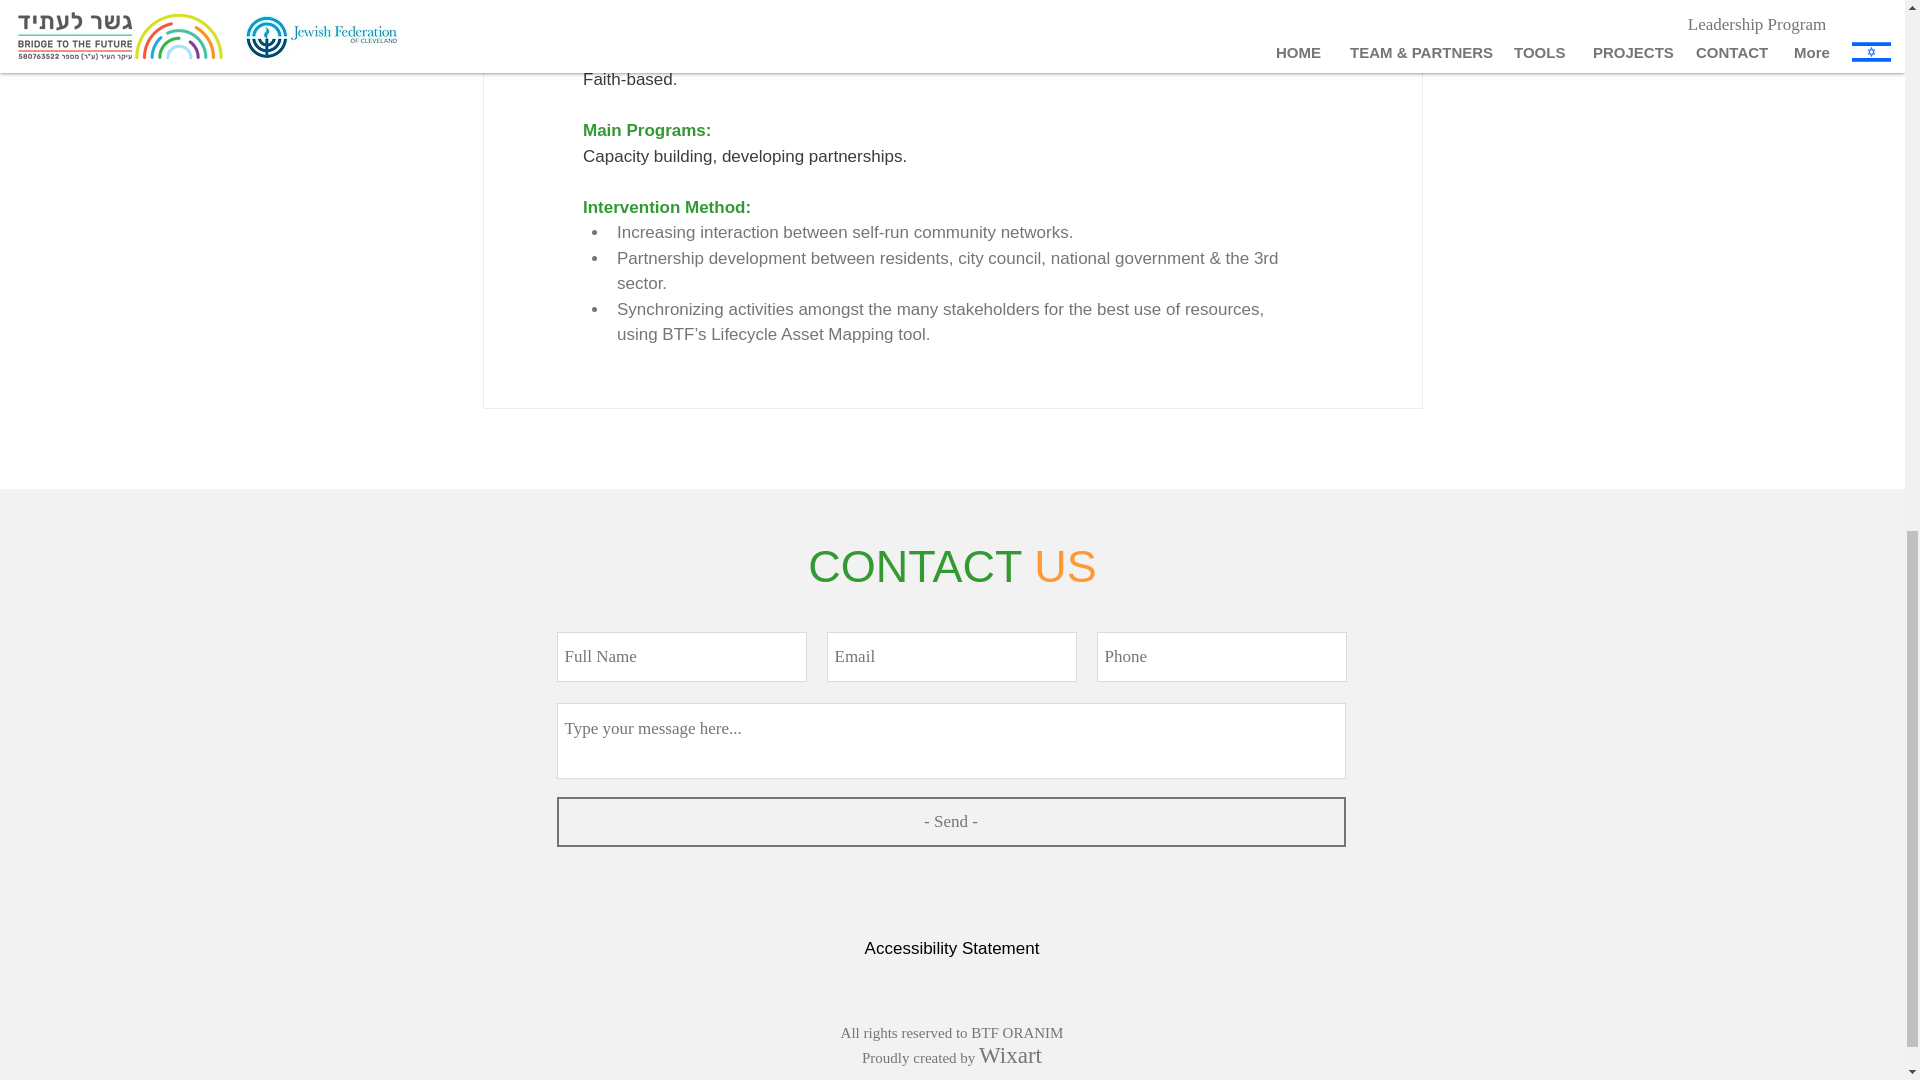 The height and width of the screenshot is (1080, 1920). Describe the element at coordinates (952, 948) in the screenshot. I see `Accessibility Statement` at that location.